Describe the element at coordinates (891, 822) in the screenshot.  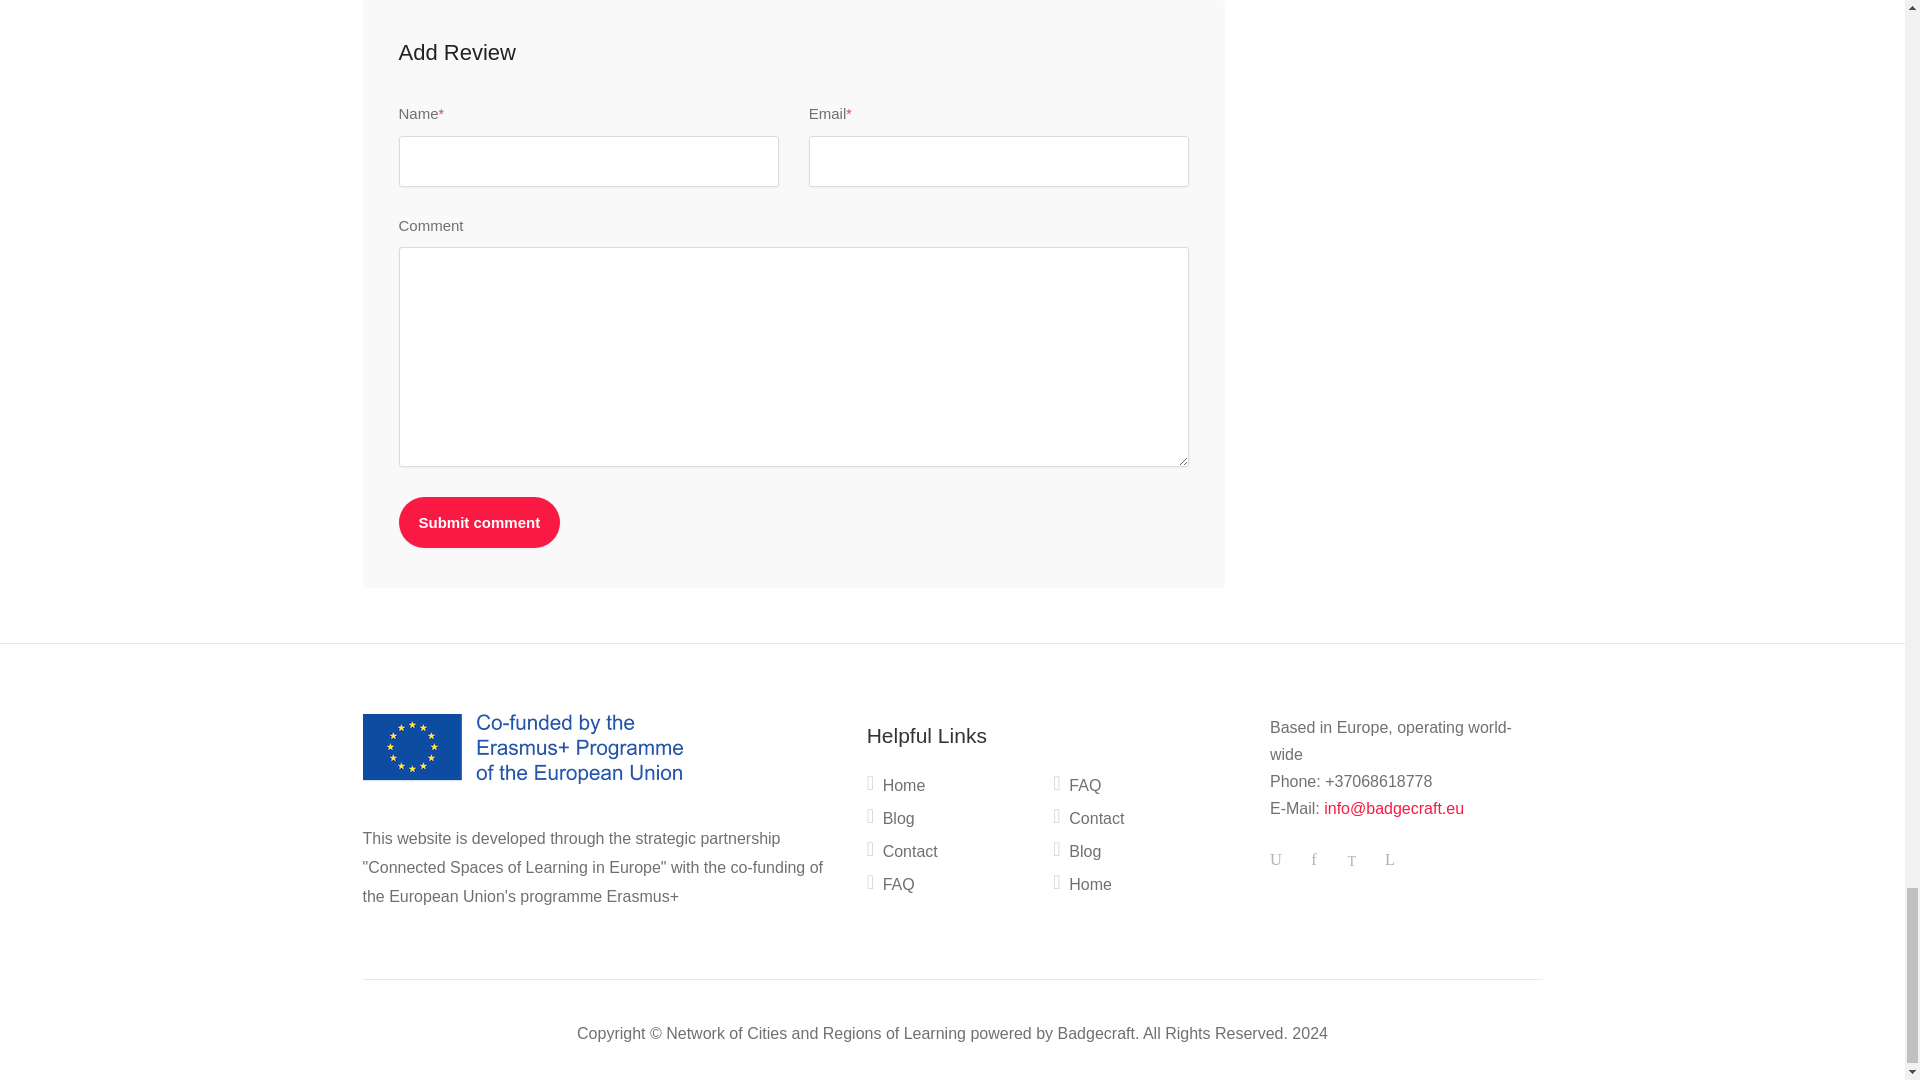
I see `Blog` at that location.